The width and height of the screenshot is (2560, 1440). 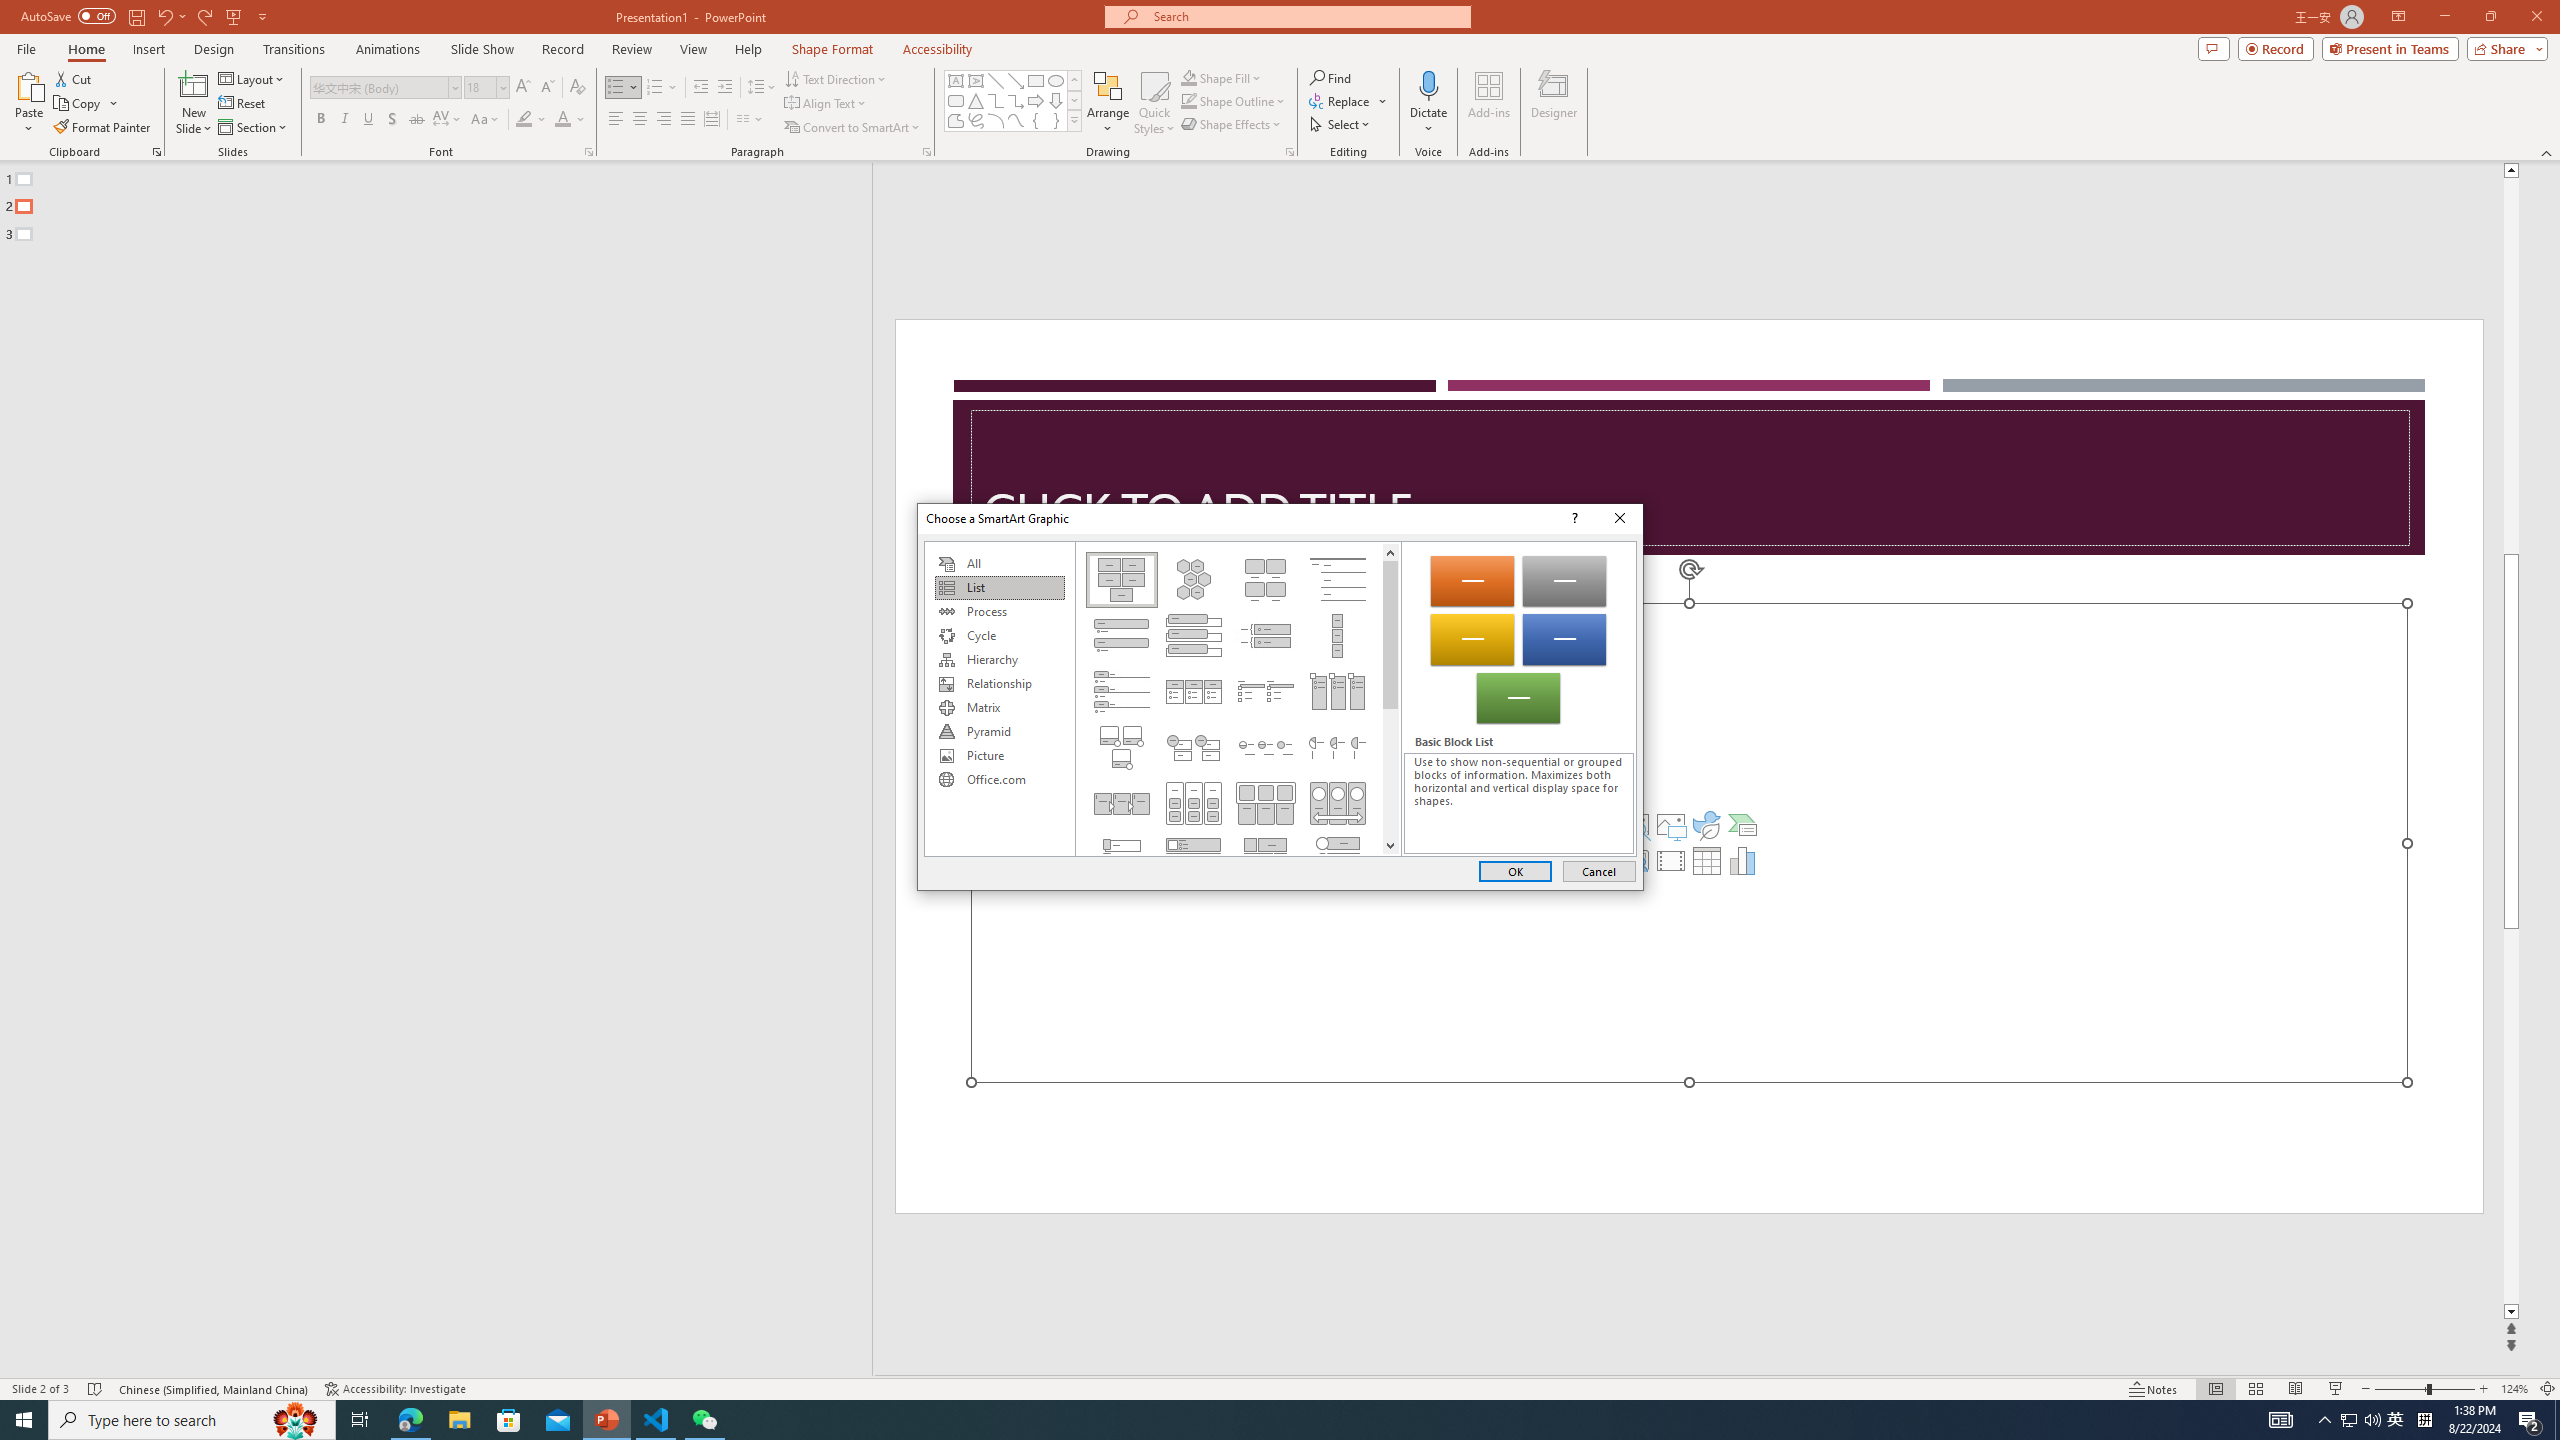 What do you see at coordinates (1743, 860) in the screenshot?
I see `Insert Chart` at bounding box center [1743, 860].